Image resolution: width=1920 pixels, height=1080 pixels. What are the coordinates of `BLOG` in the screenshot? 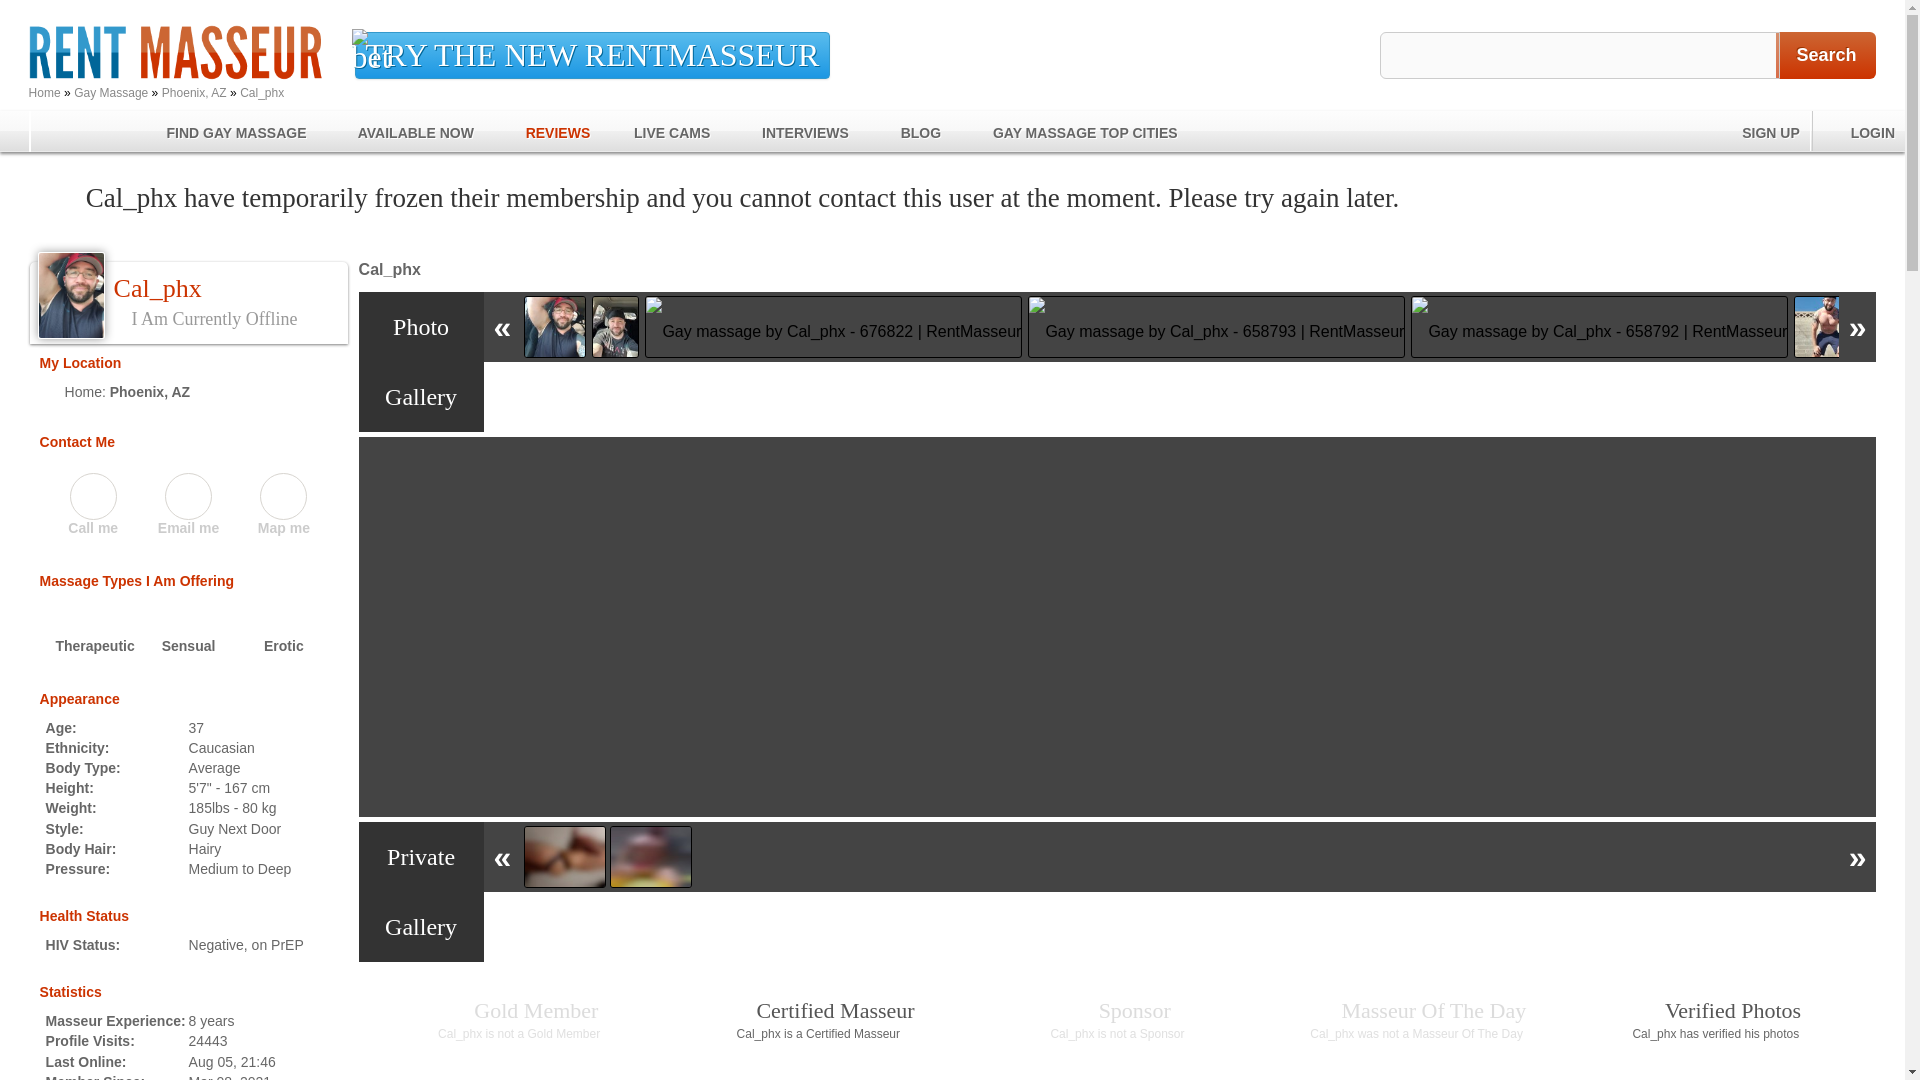 It's located at (906, 131).